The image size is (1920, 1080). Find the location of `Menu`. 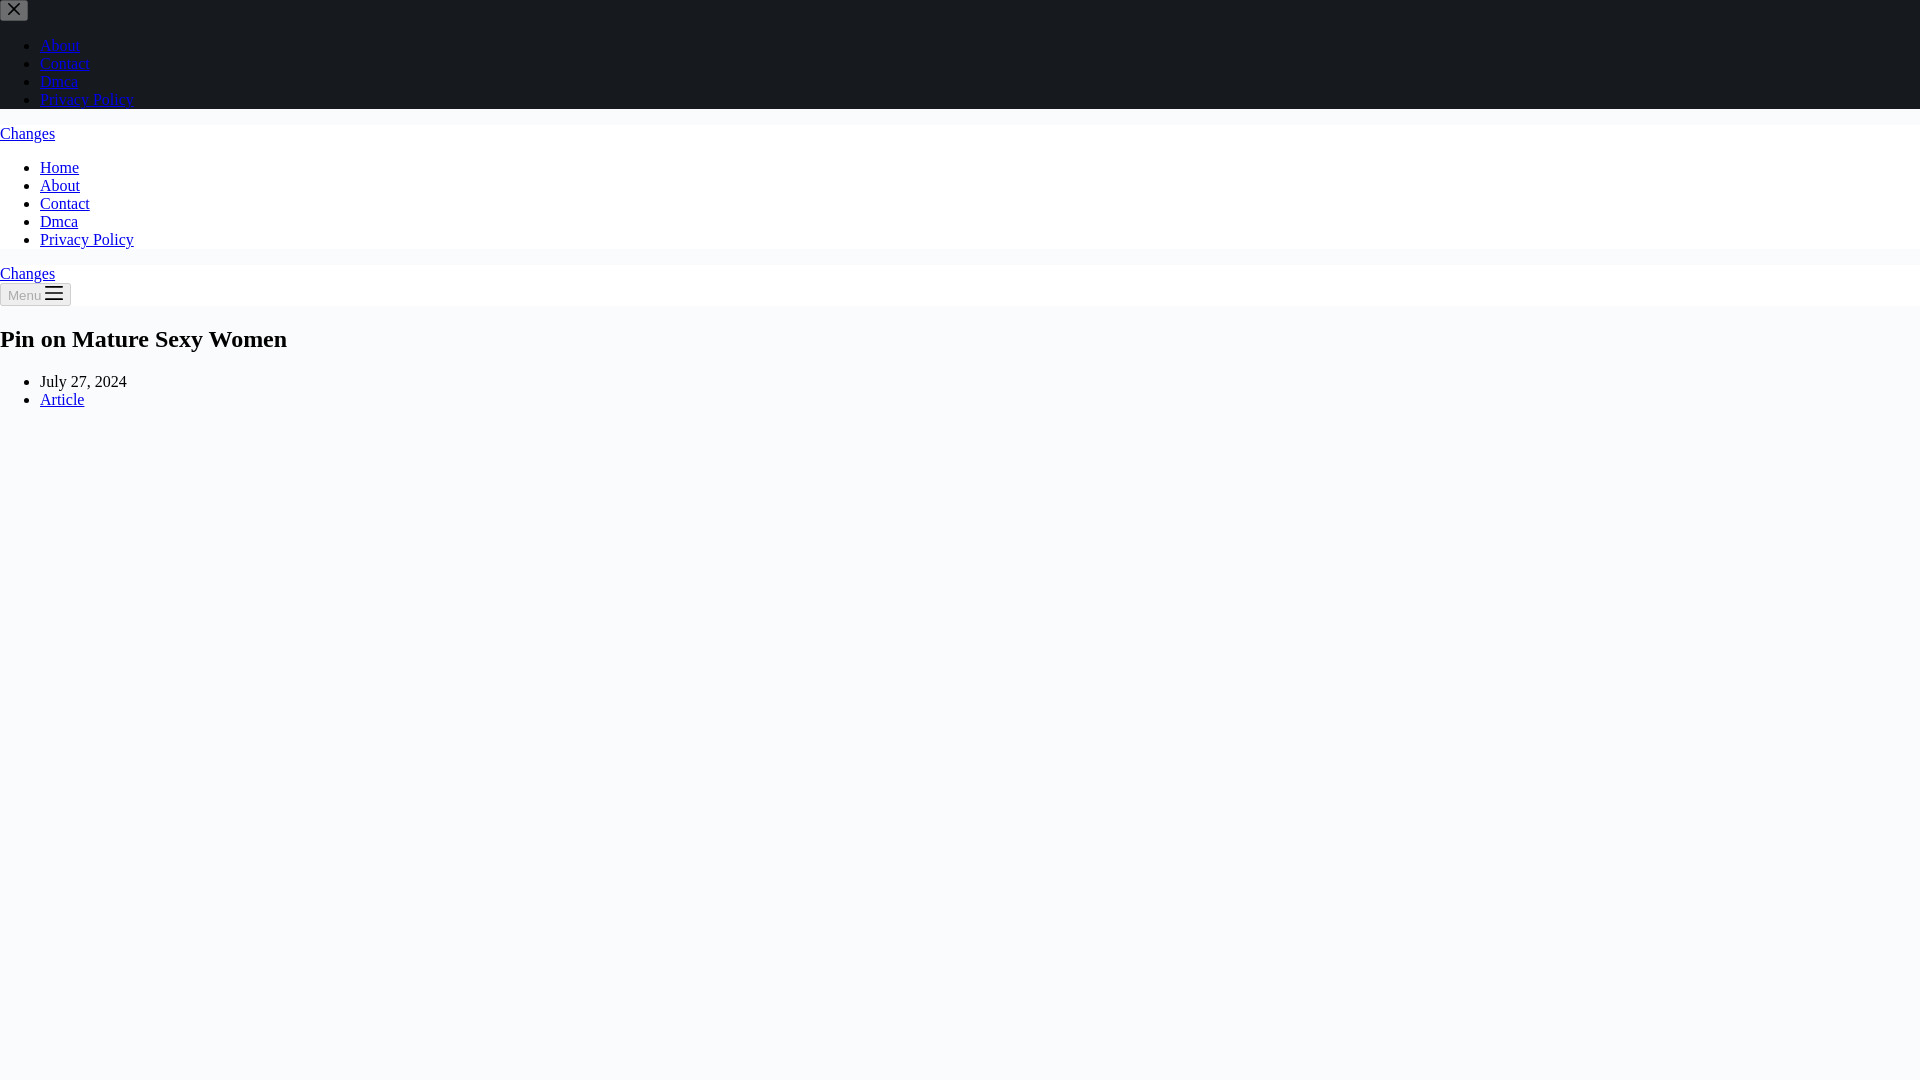

Menu is located at coordinates (36, 294).